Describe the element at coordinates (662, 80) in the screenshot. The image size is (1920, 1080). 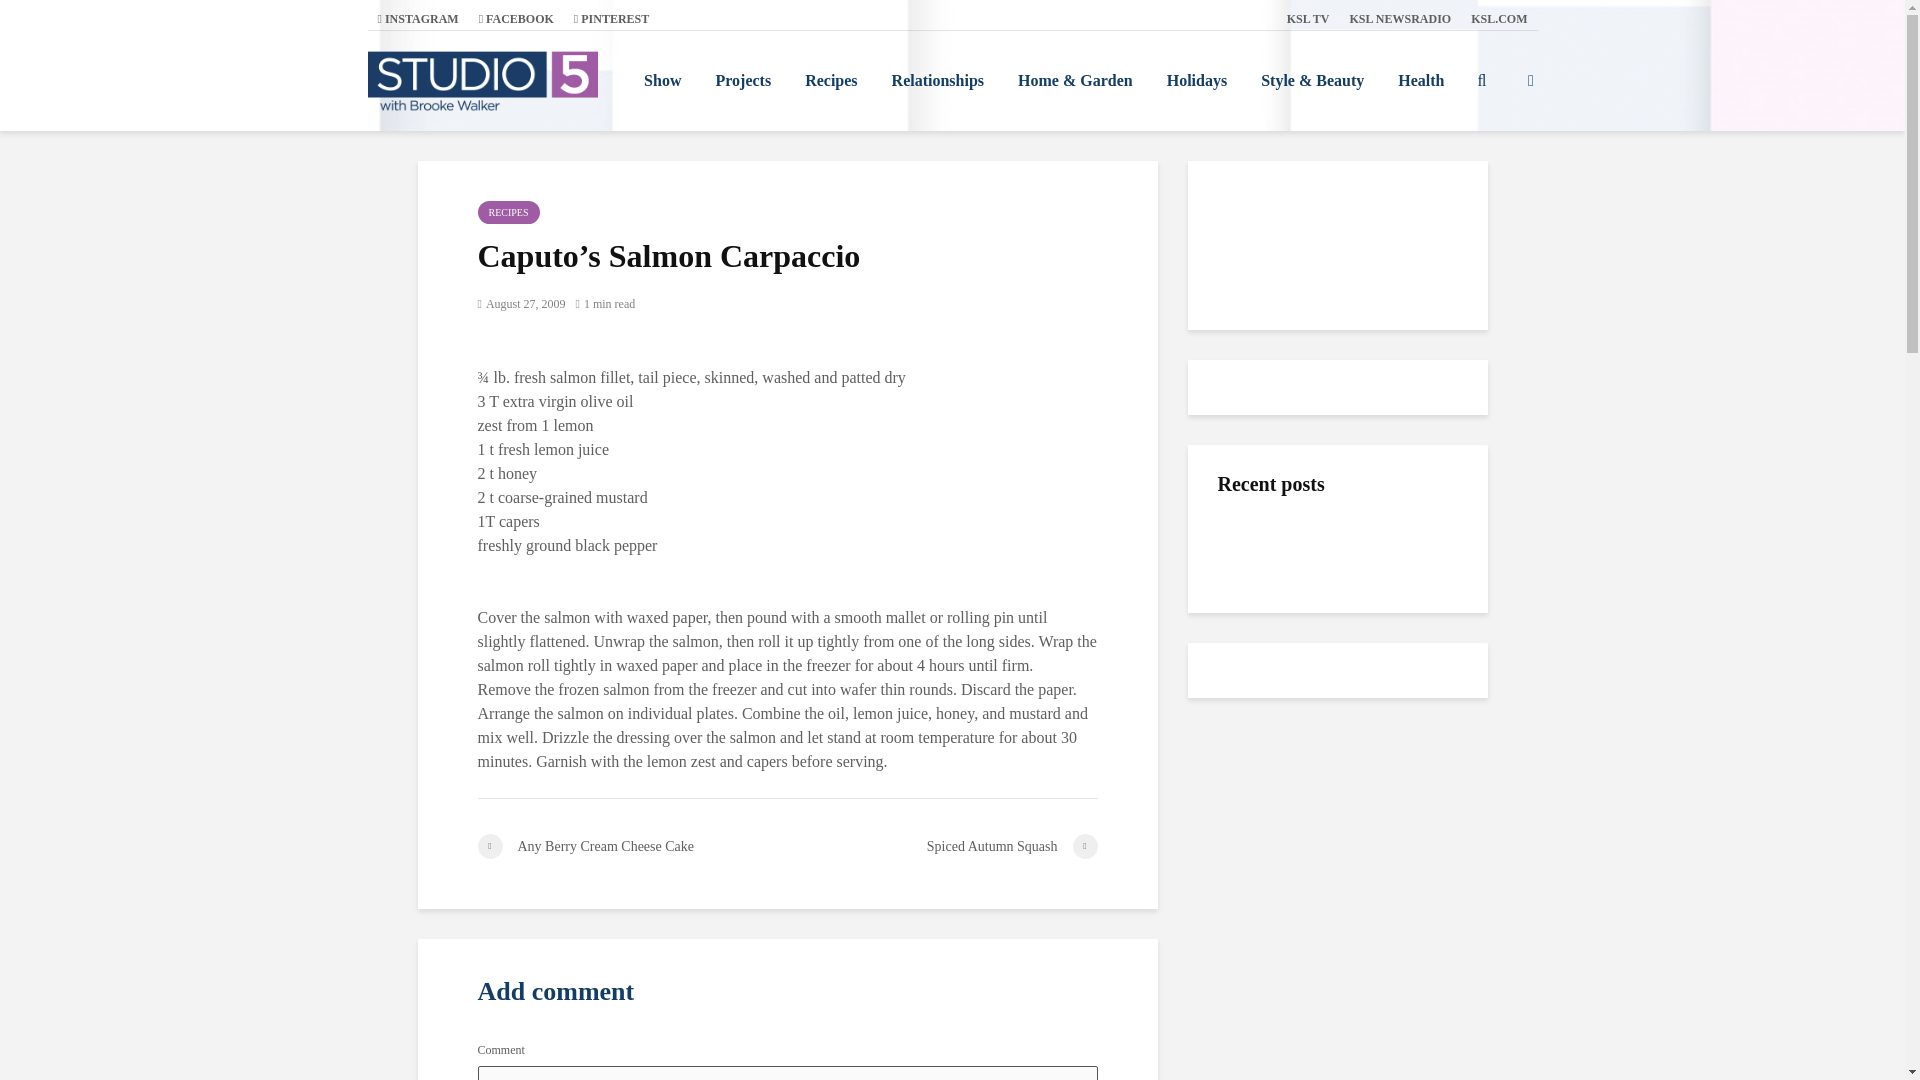
I see `Show` at that location.